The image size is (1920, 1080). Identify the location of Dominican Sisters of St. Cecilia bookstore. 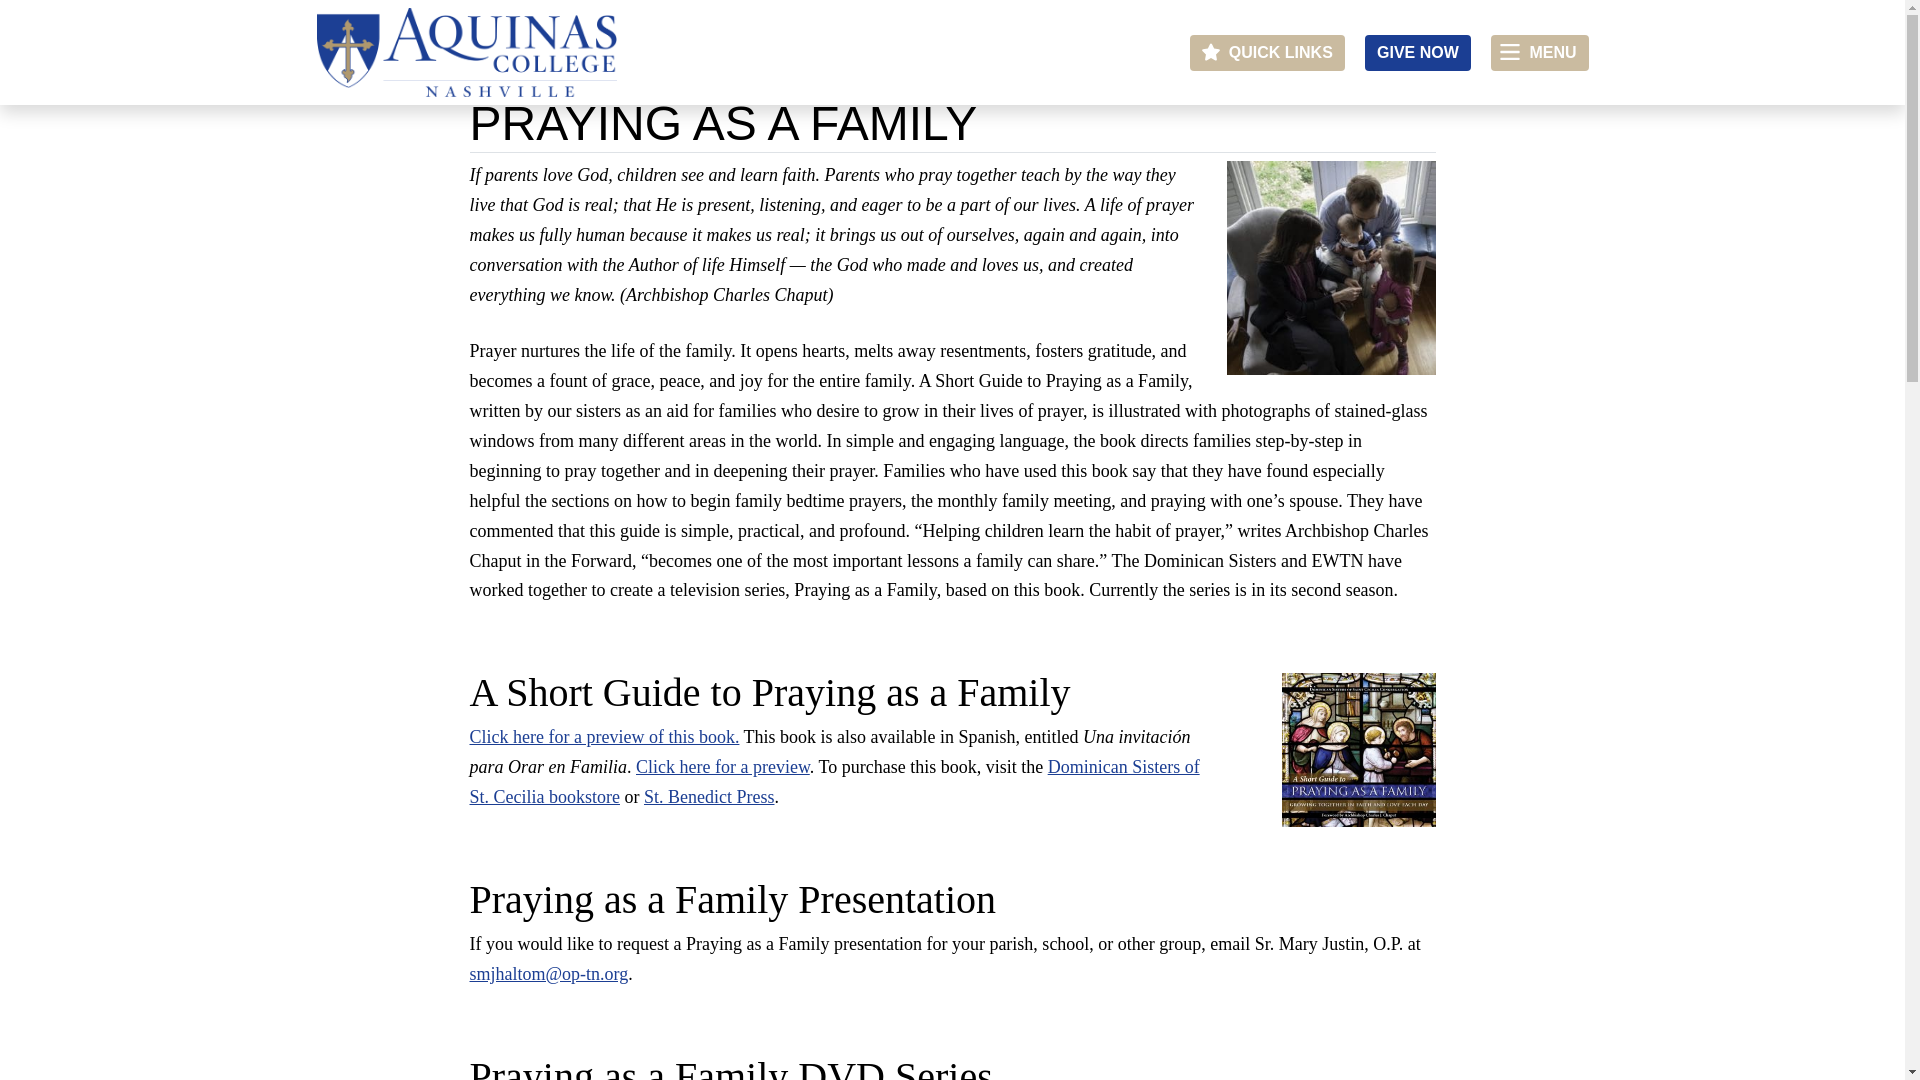
(835, 782).